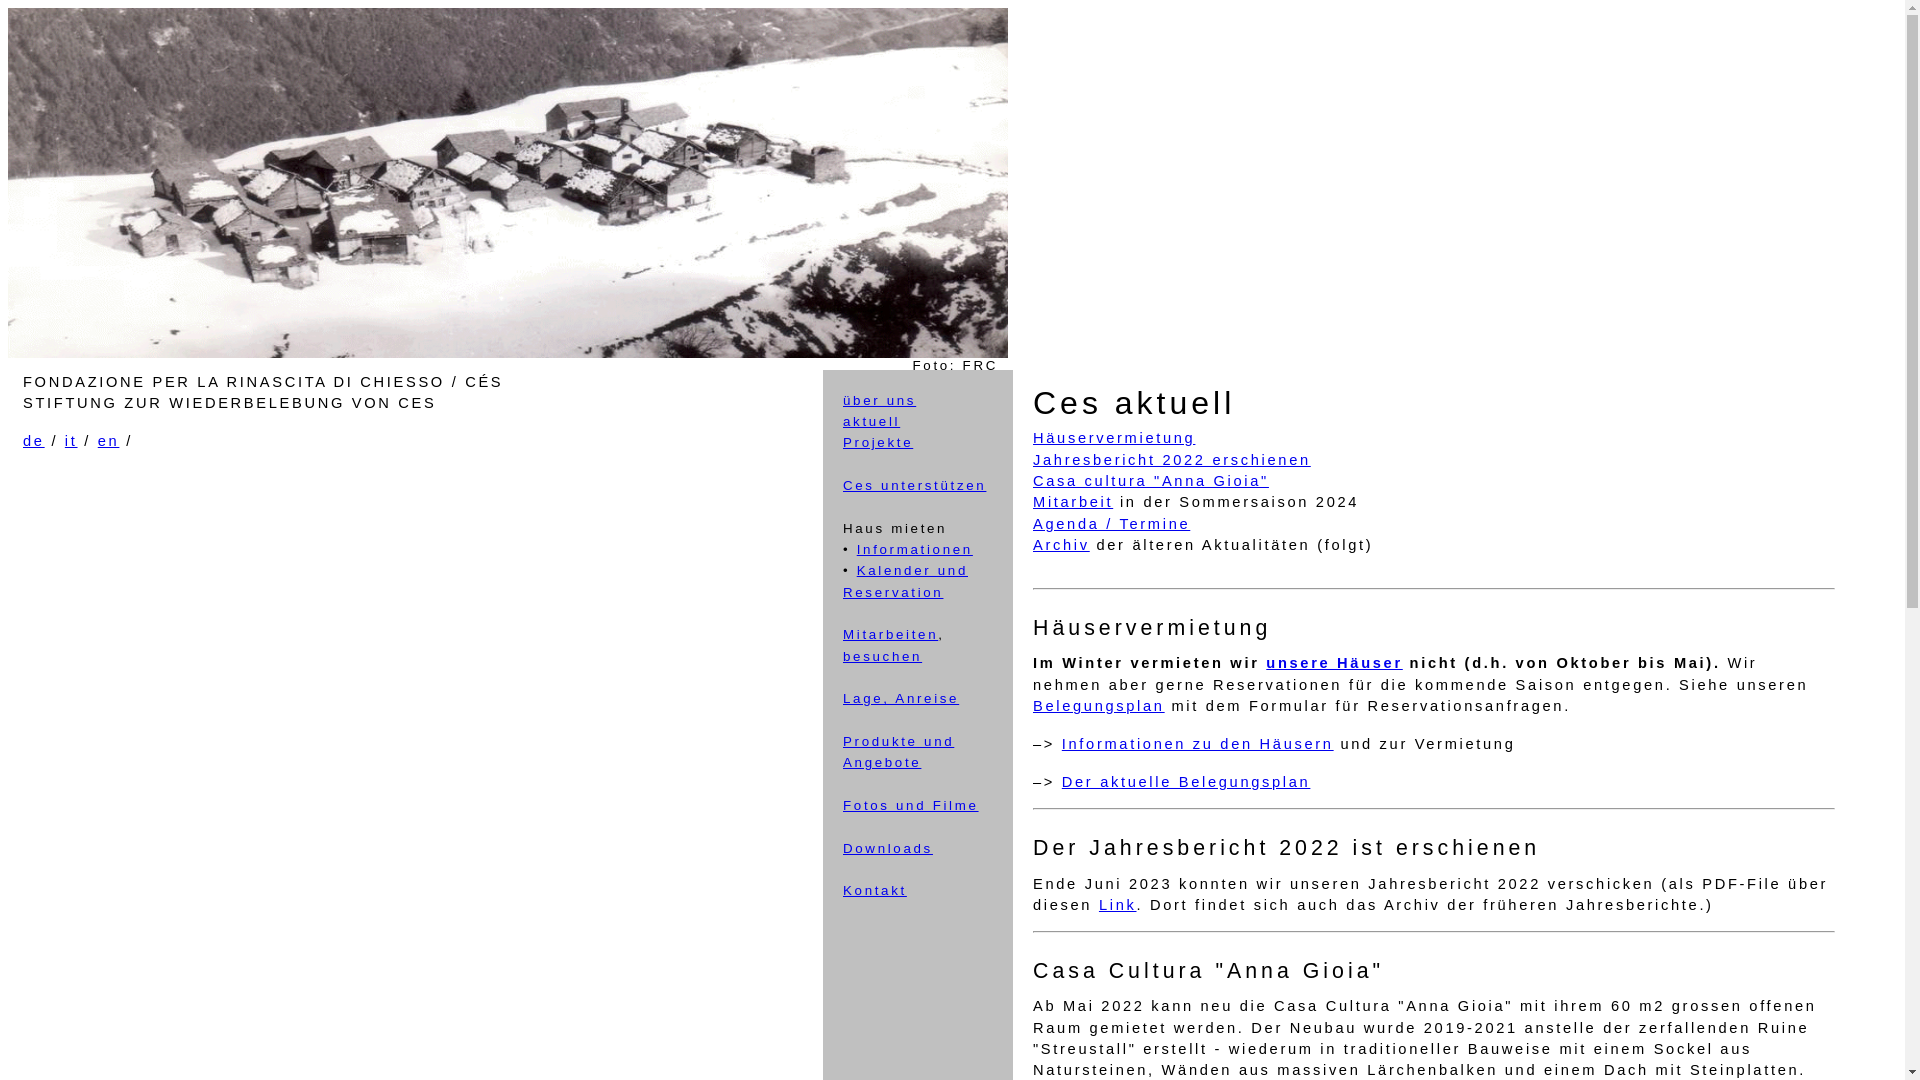 This screenshot has width=1920, height=1080. What do you see at coordinates (1118, 905) in the screenshot?
I see `Link` at bounding box center [1118, 905].